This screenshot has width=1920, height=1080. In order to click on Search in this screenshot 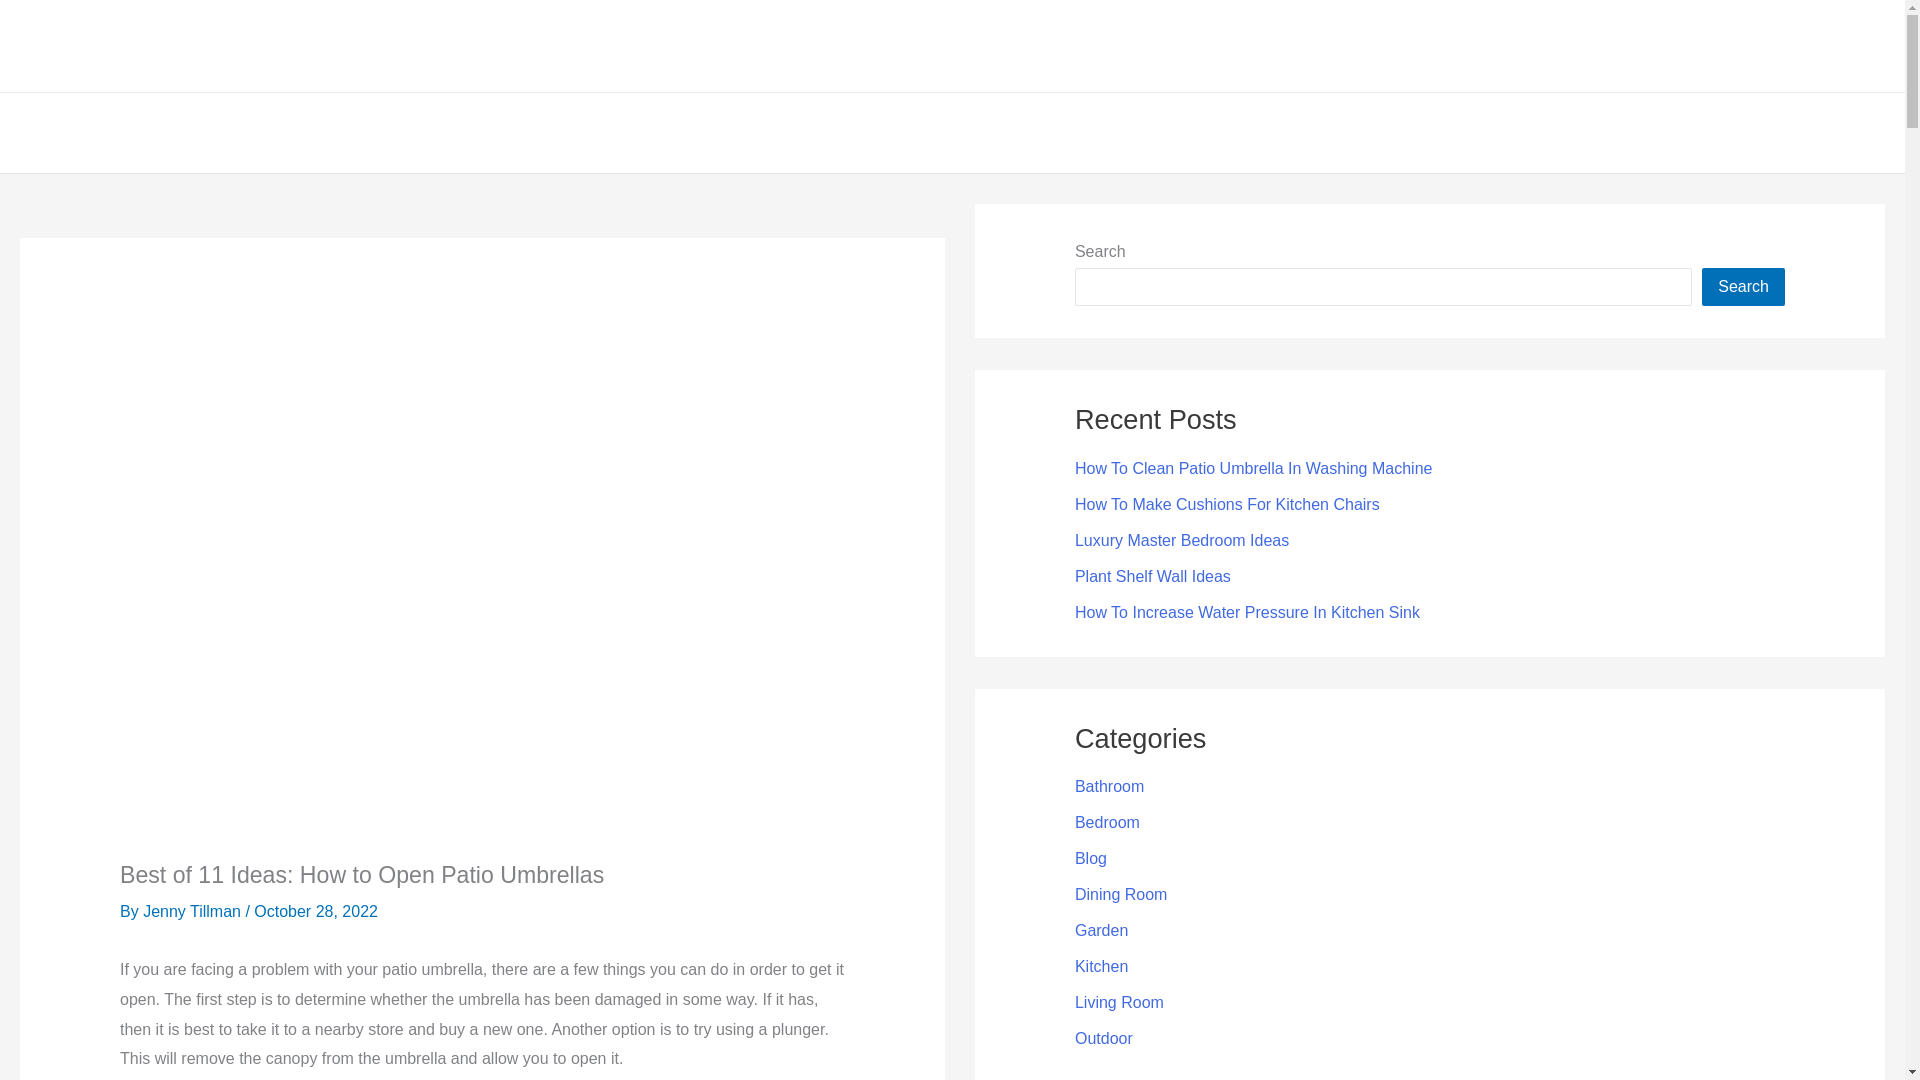, I will do `click(1743, 286)`.